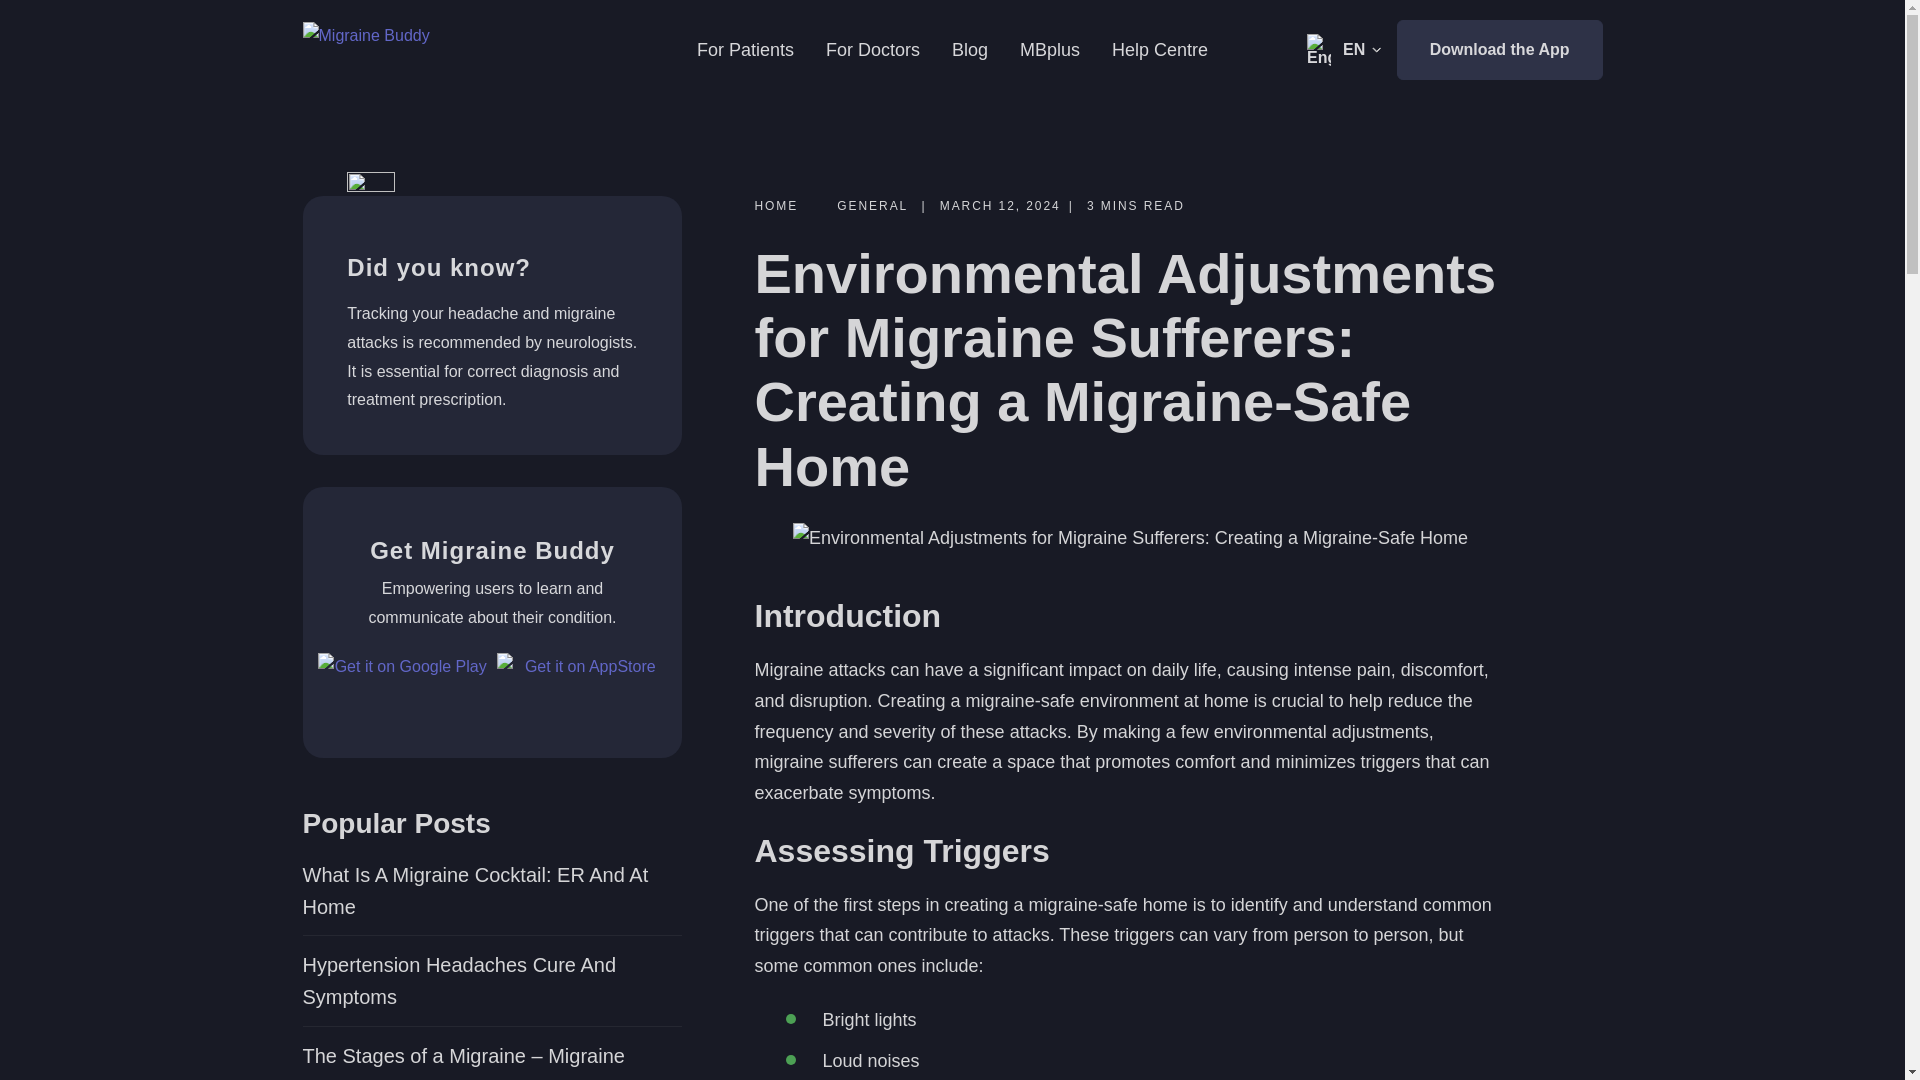 The image size is (1920, 1080). Describe the element at coordinates (582, 680) in the screenshot. I see `Get it on AppStore` at that location.